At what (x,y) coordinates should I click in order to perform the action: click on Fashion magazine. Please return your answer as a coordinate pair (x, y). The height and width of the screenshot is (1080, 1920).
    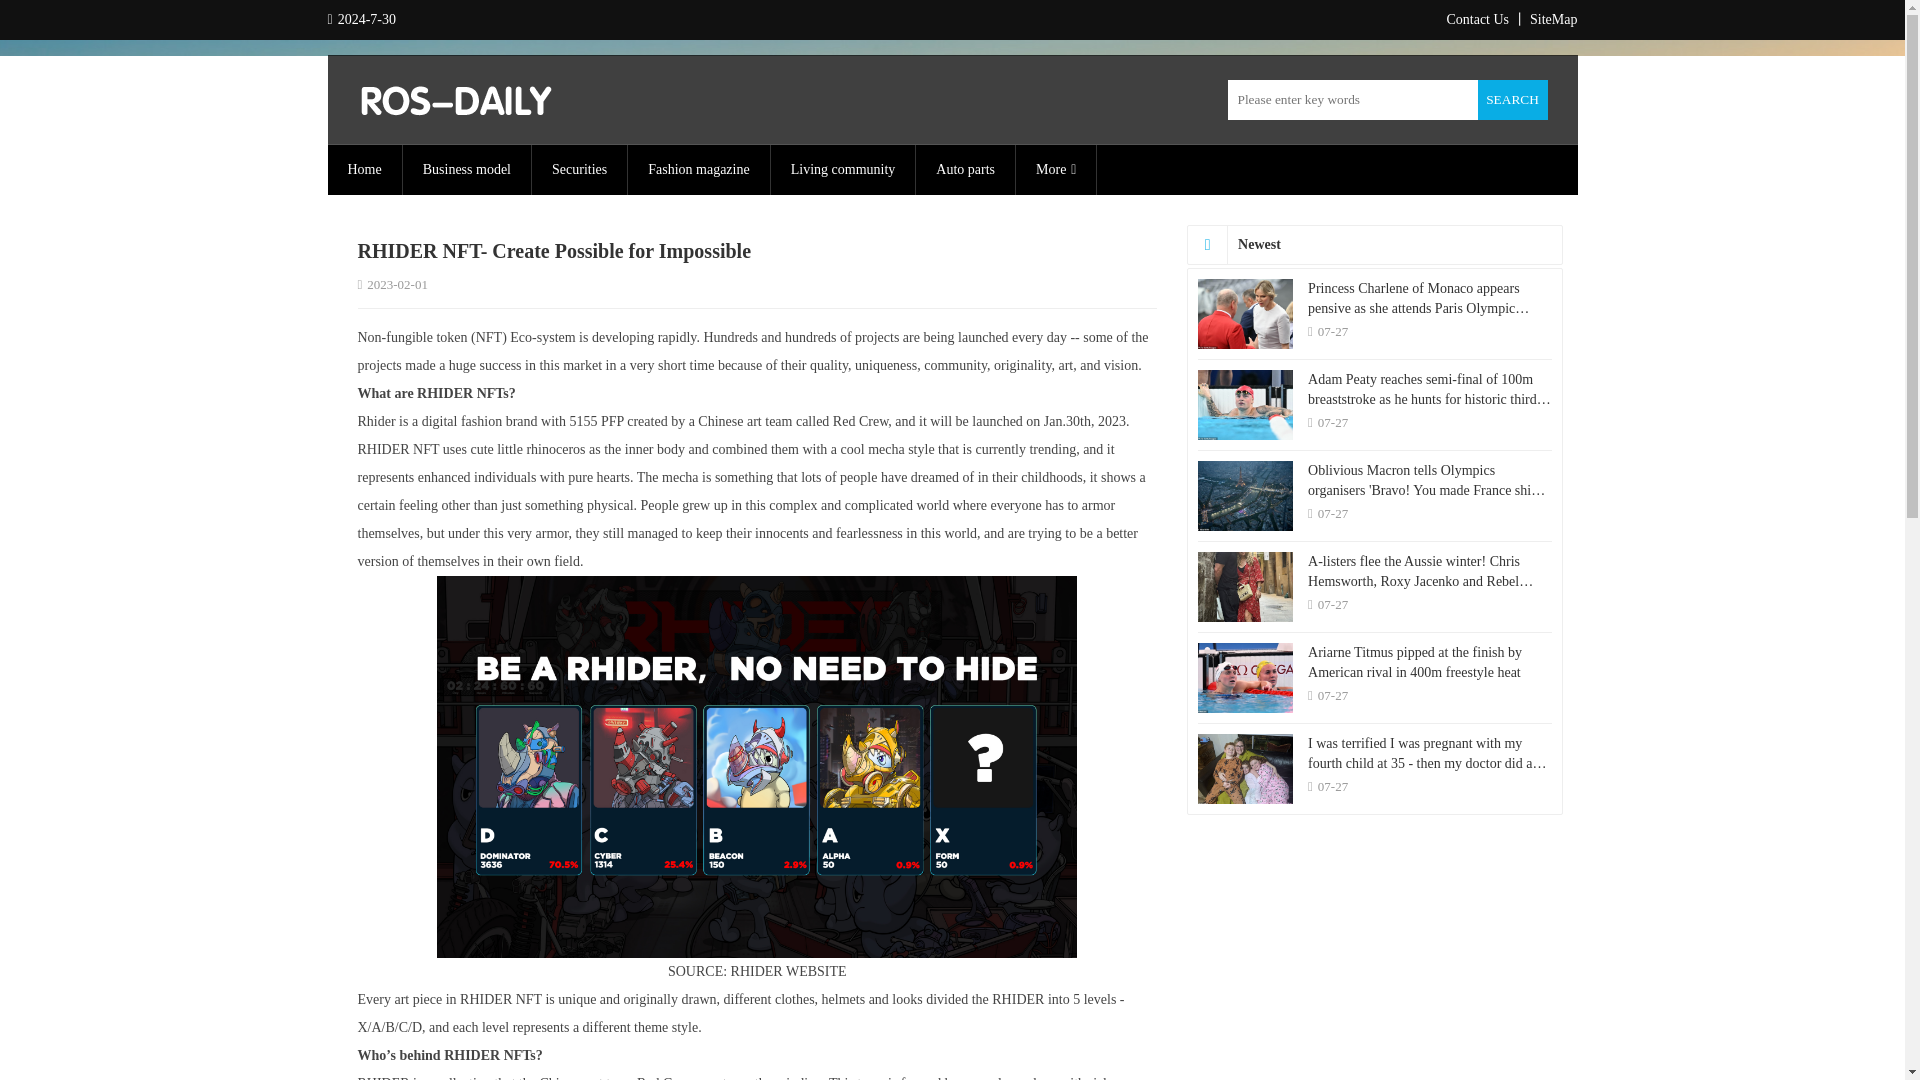
    Looking at the image, I should click on (698, 170).